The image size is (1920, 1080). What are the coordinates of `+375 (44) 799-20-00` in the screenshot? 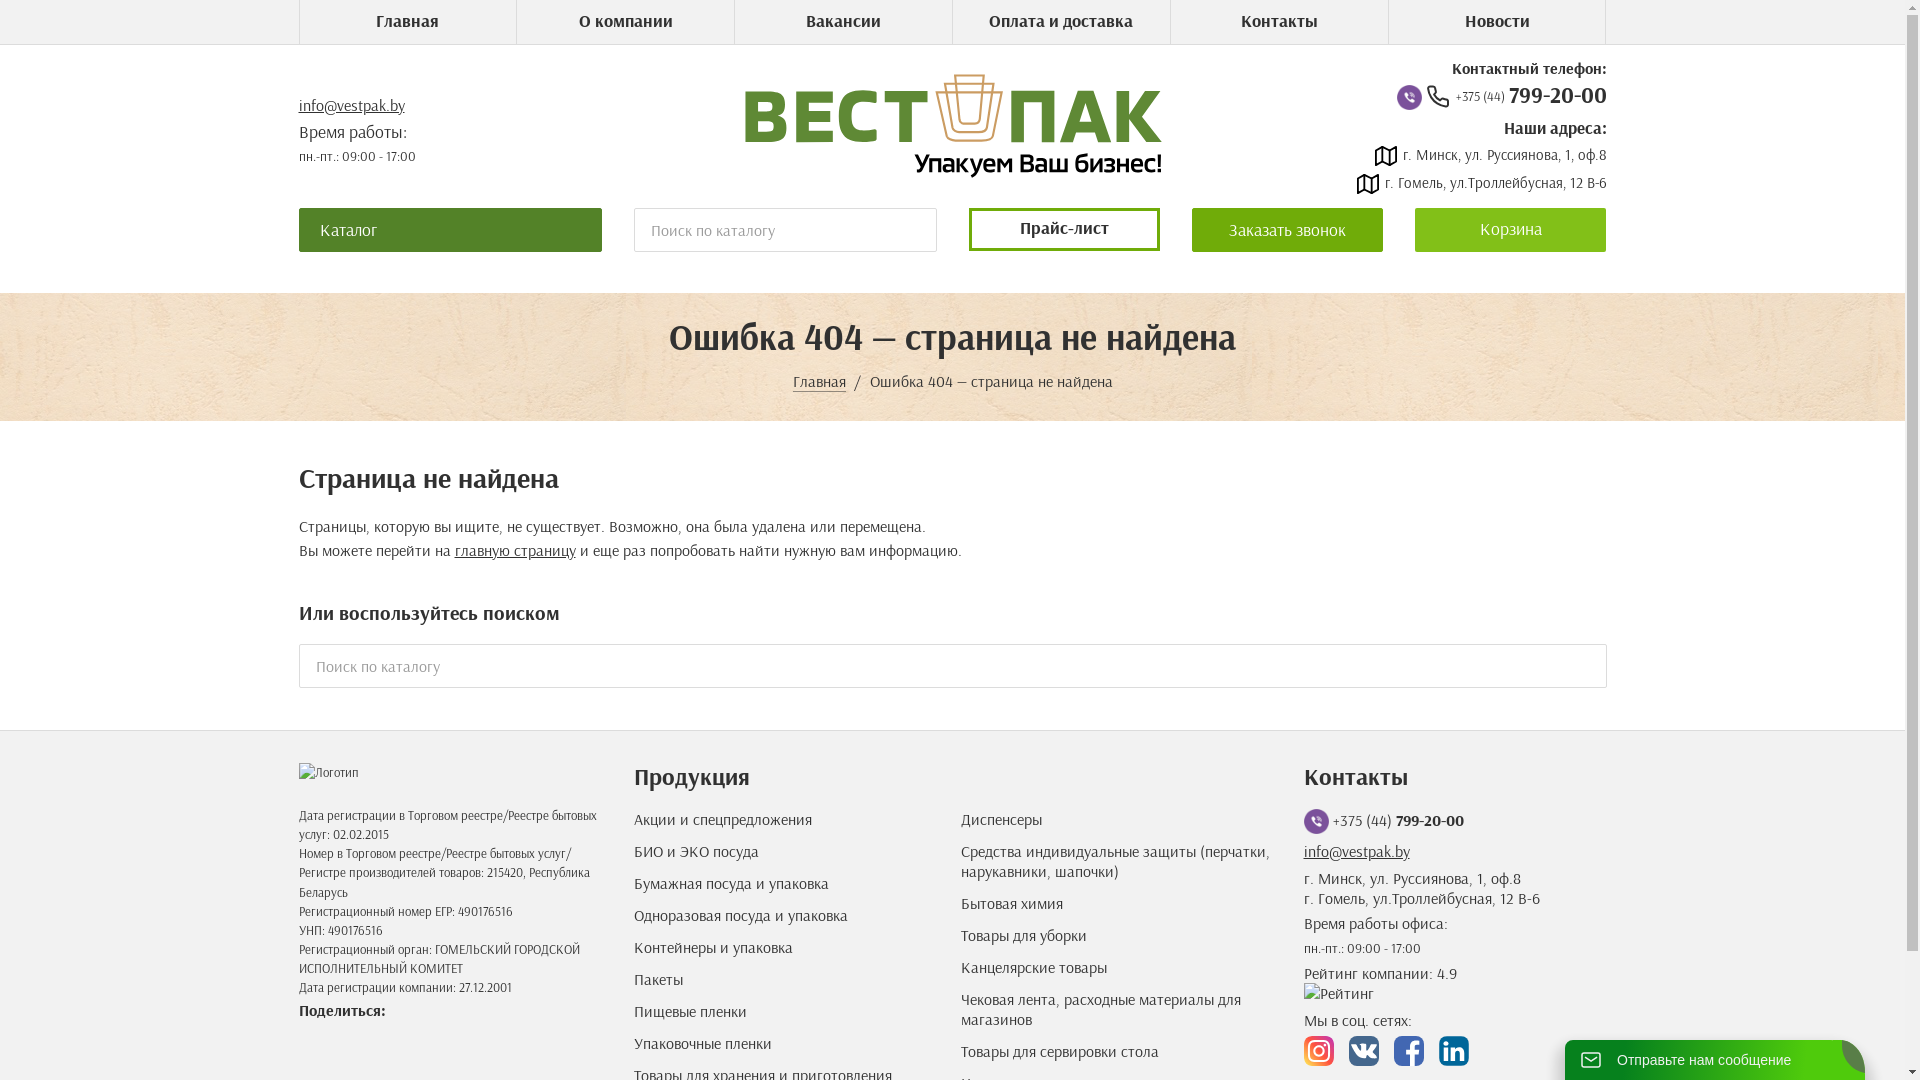 It's located at (1398, 820).